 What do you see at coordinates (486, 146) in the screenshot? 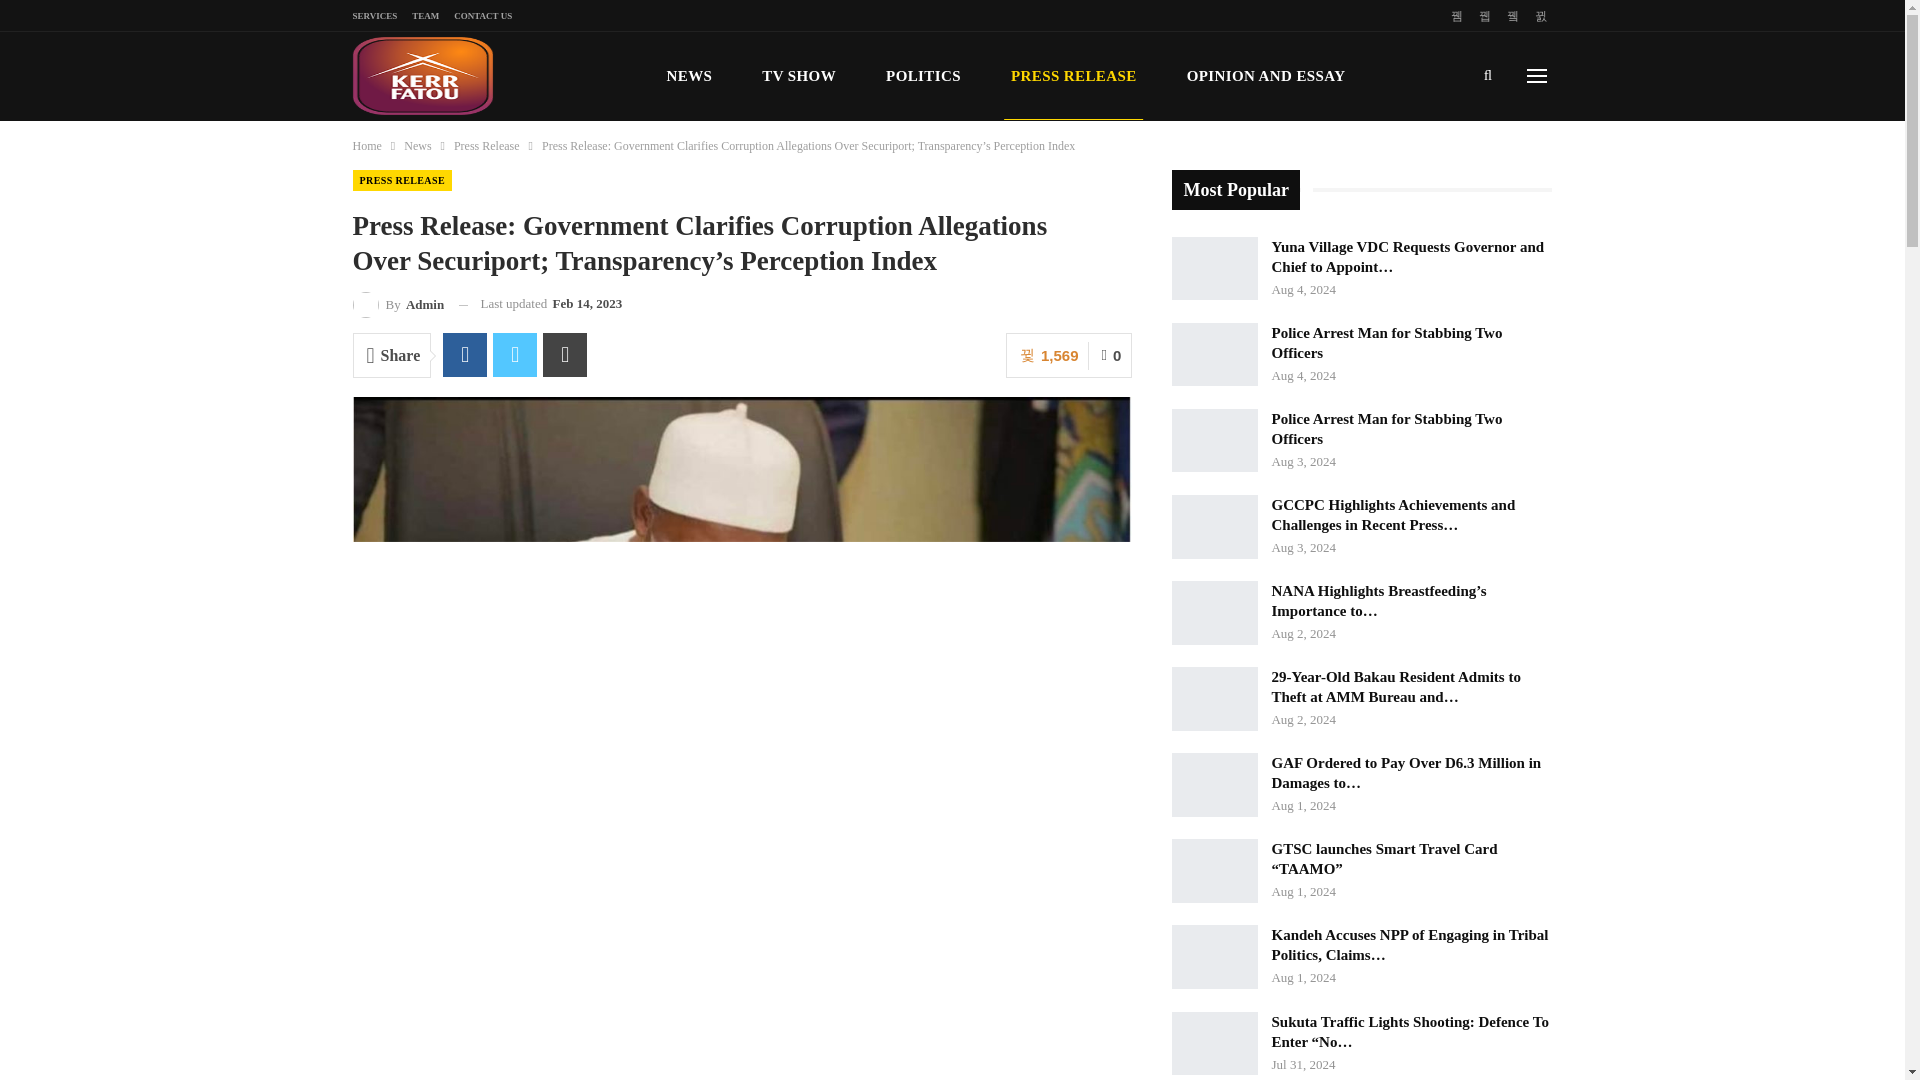
I see `Press Release` at bounding box center [486, 146].